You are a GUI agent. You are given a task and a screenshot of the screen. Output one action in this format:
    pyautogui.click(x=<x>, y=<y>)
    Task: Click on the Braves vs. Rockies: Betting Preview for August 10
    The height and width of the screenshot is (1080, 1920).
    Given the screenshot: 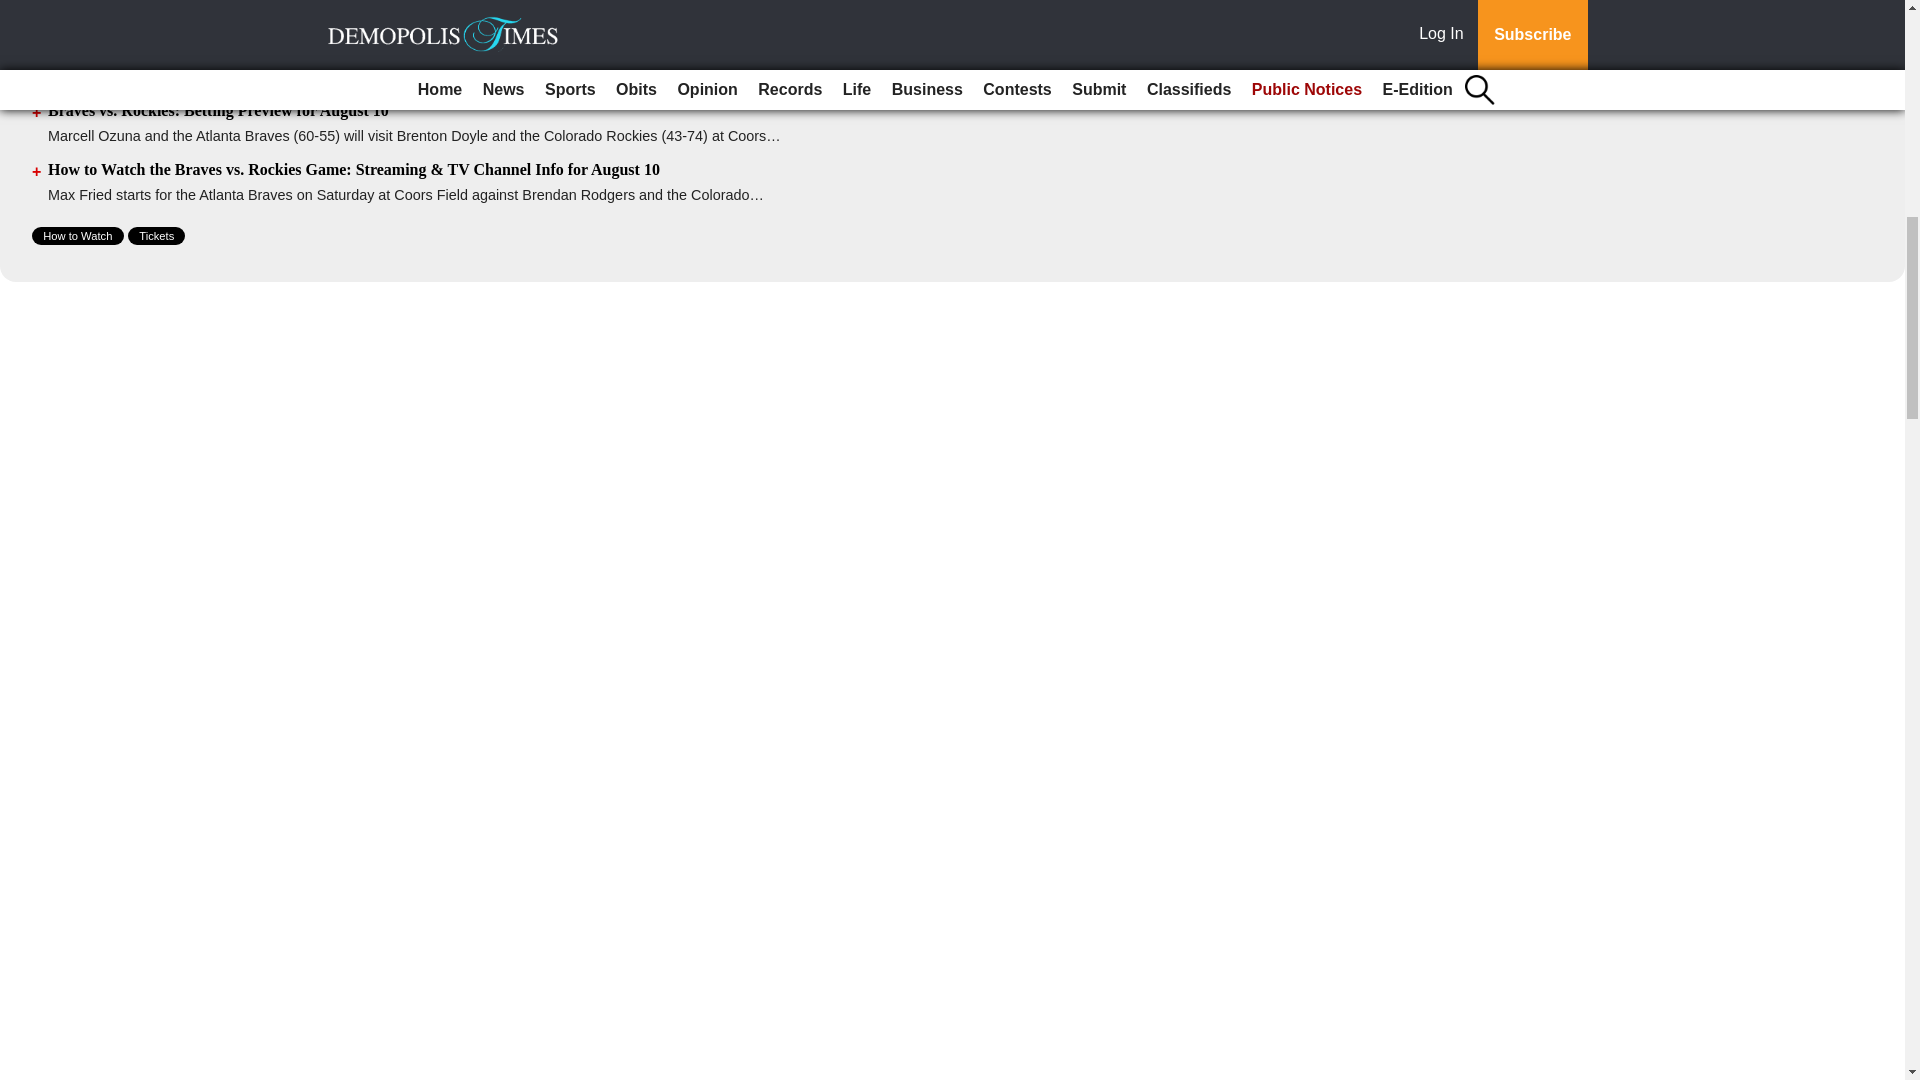 What is the action you would take?
    pyautogui.click(x=218, y=110)
    